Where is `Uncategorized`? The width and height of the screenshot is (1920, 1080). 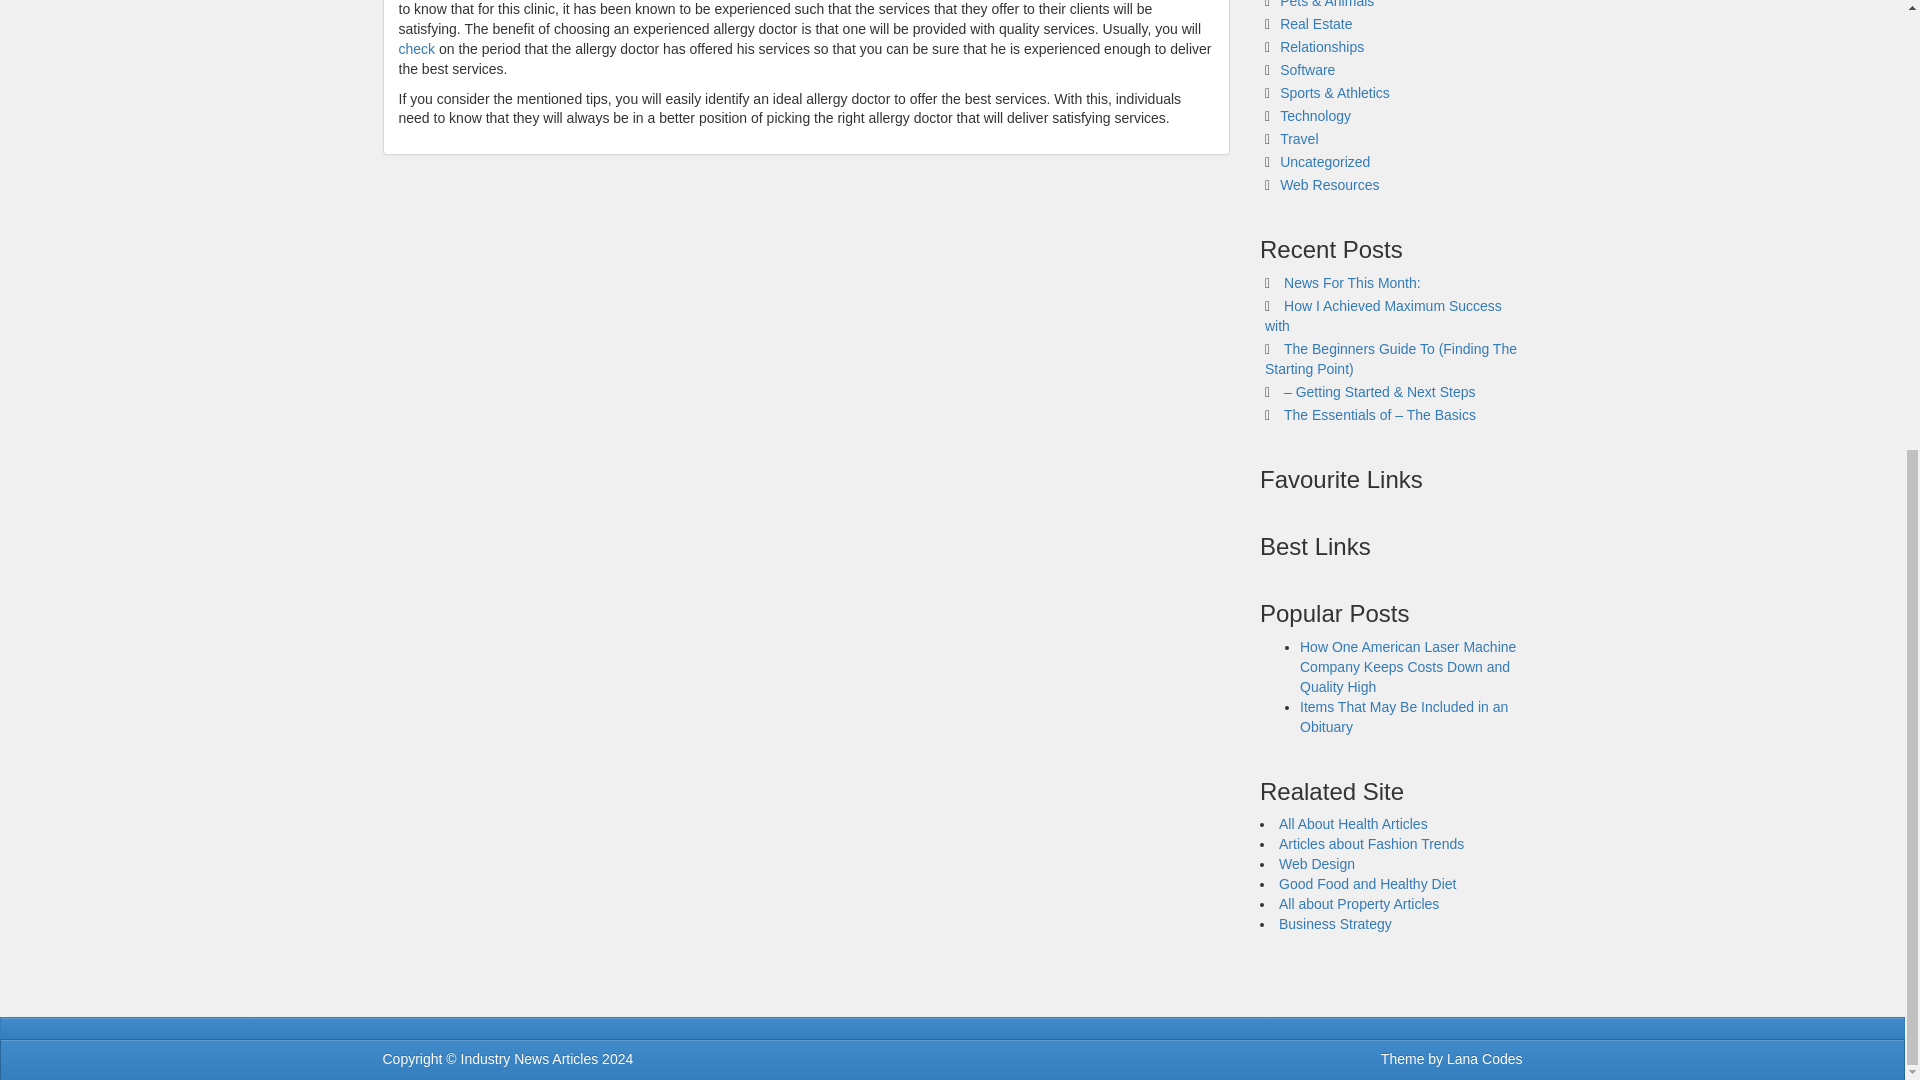 Uncategorized is located at coordinates (1325, 162).